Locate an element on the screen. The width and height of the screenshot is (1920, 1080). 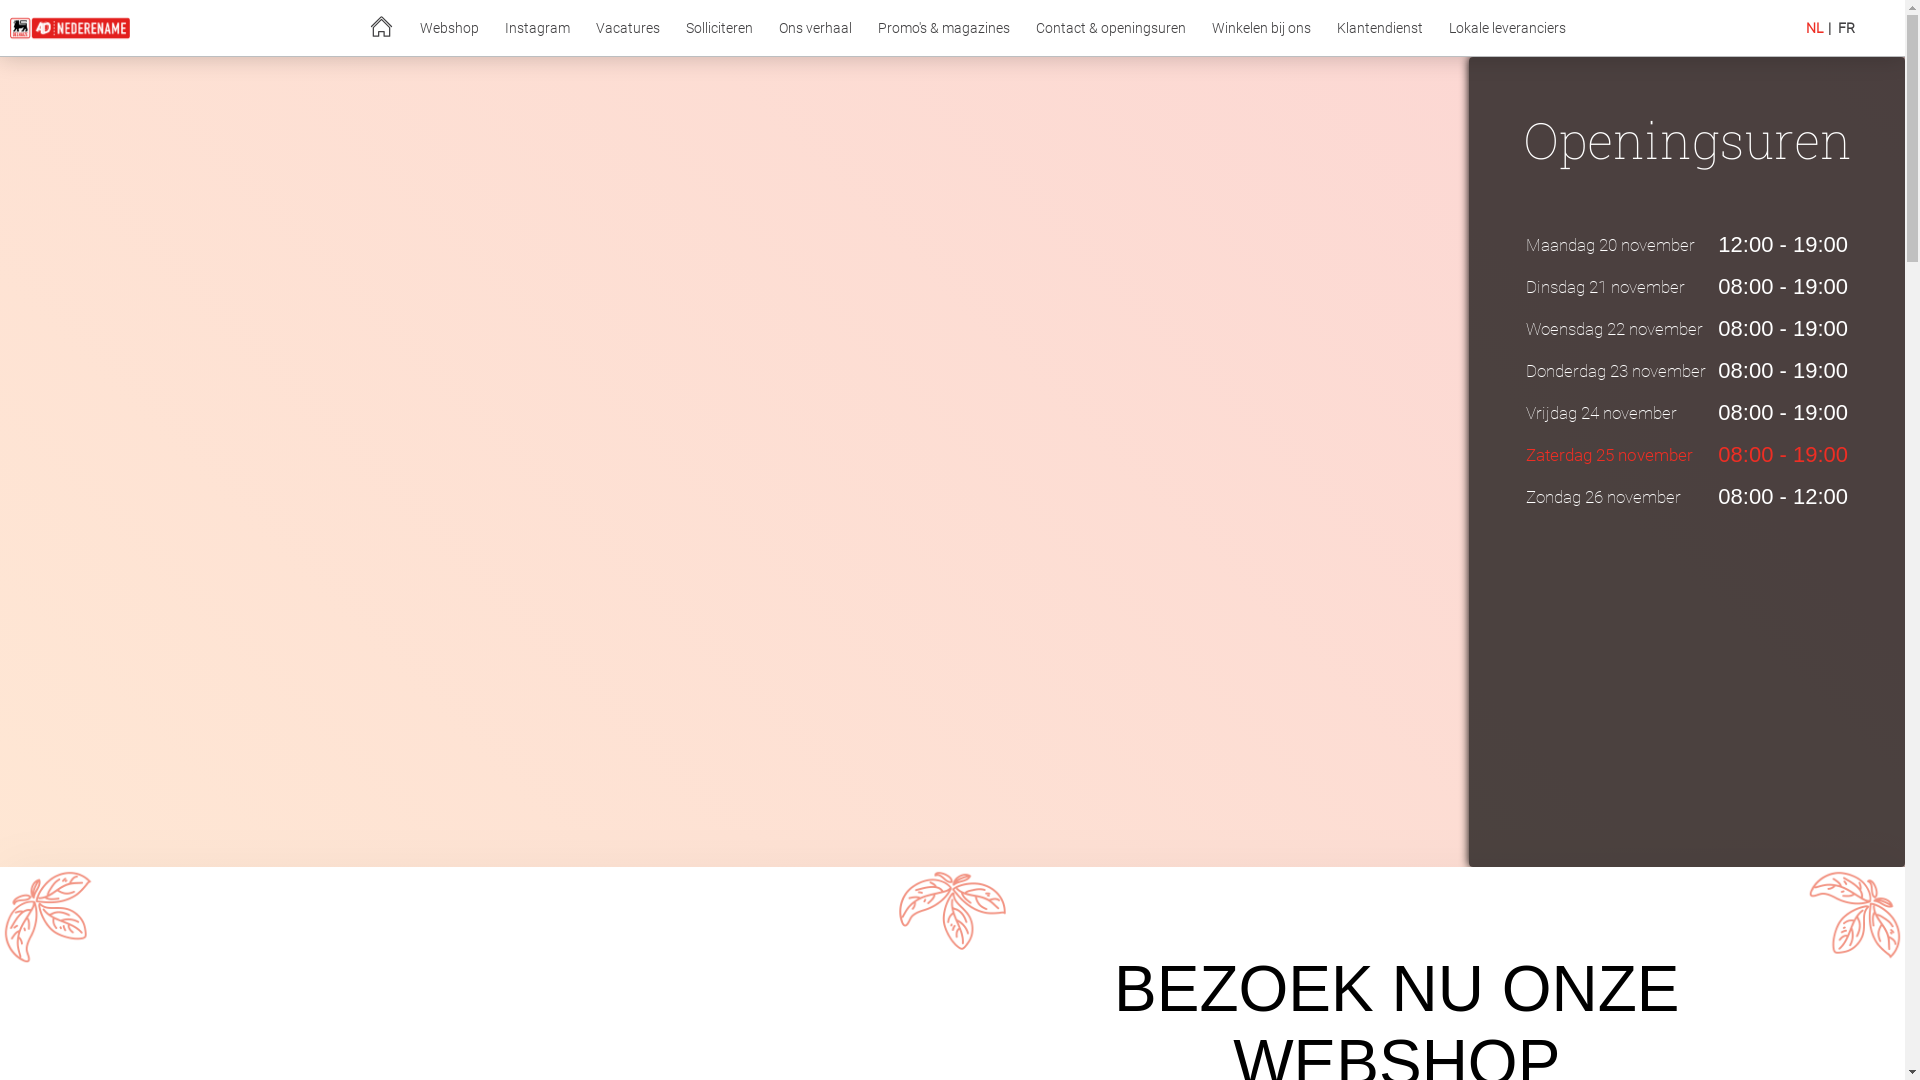
Webshop is located at coordinates (449, 28).